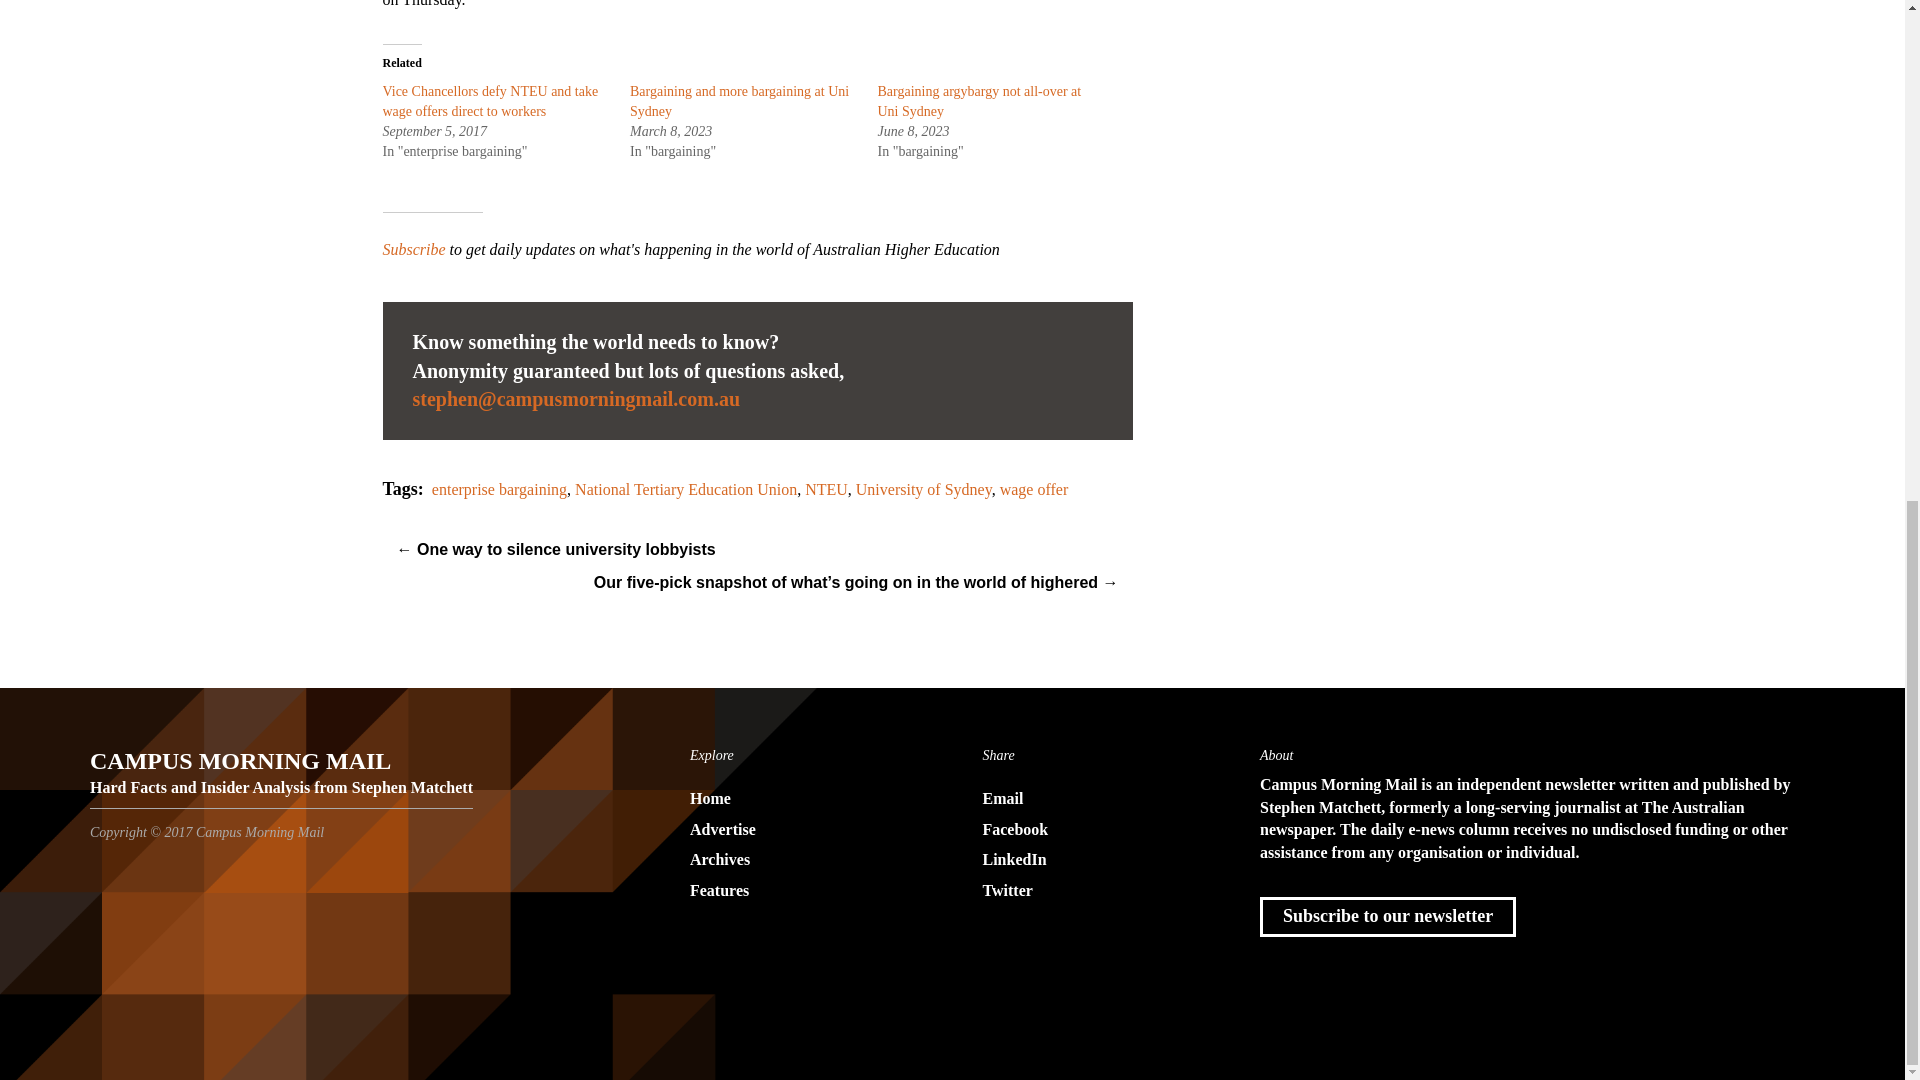  What do you see at coordinates (281, 767) in the screenshot?
I see `Campus Morning Mail` at bounding box center [281, 767].